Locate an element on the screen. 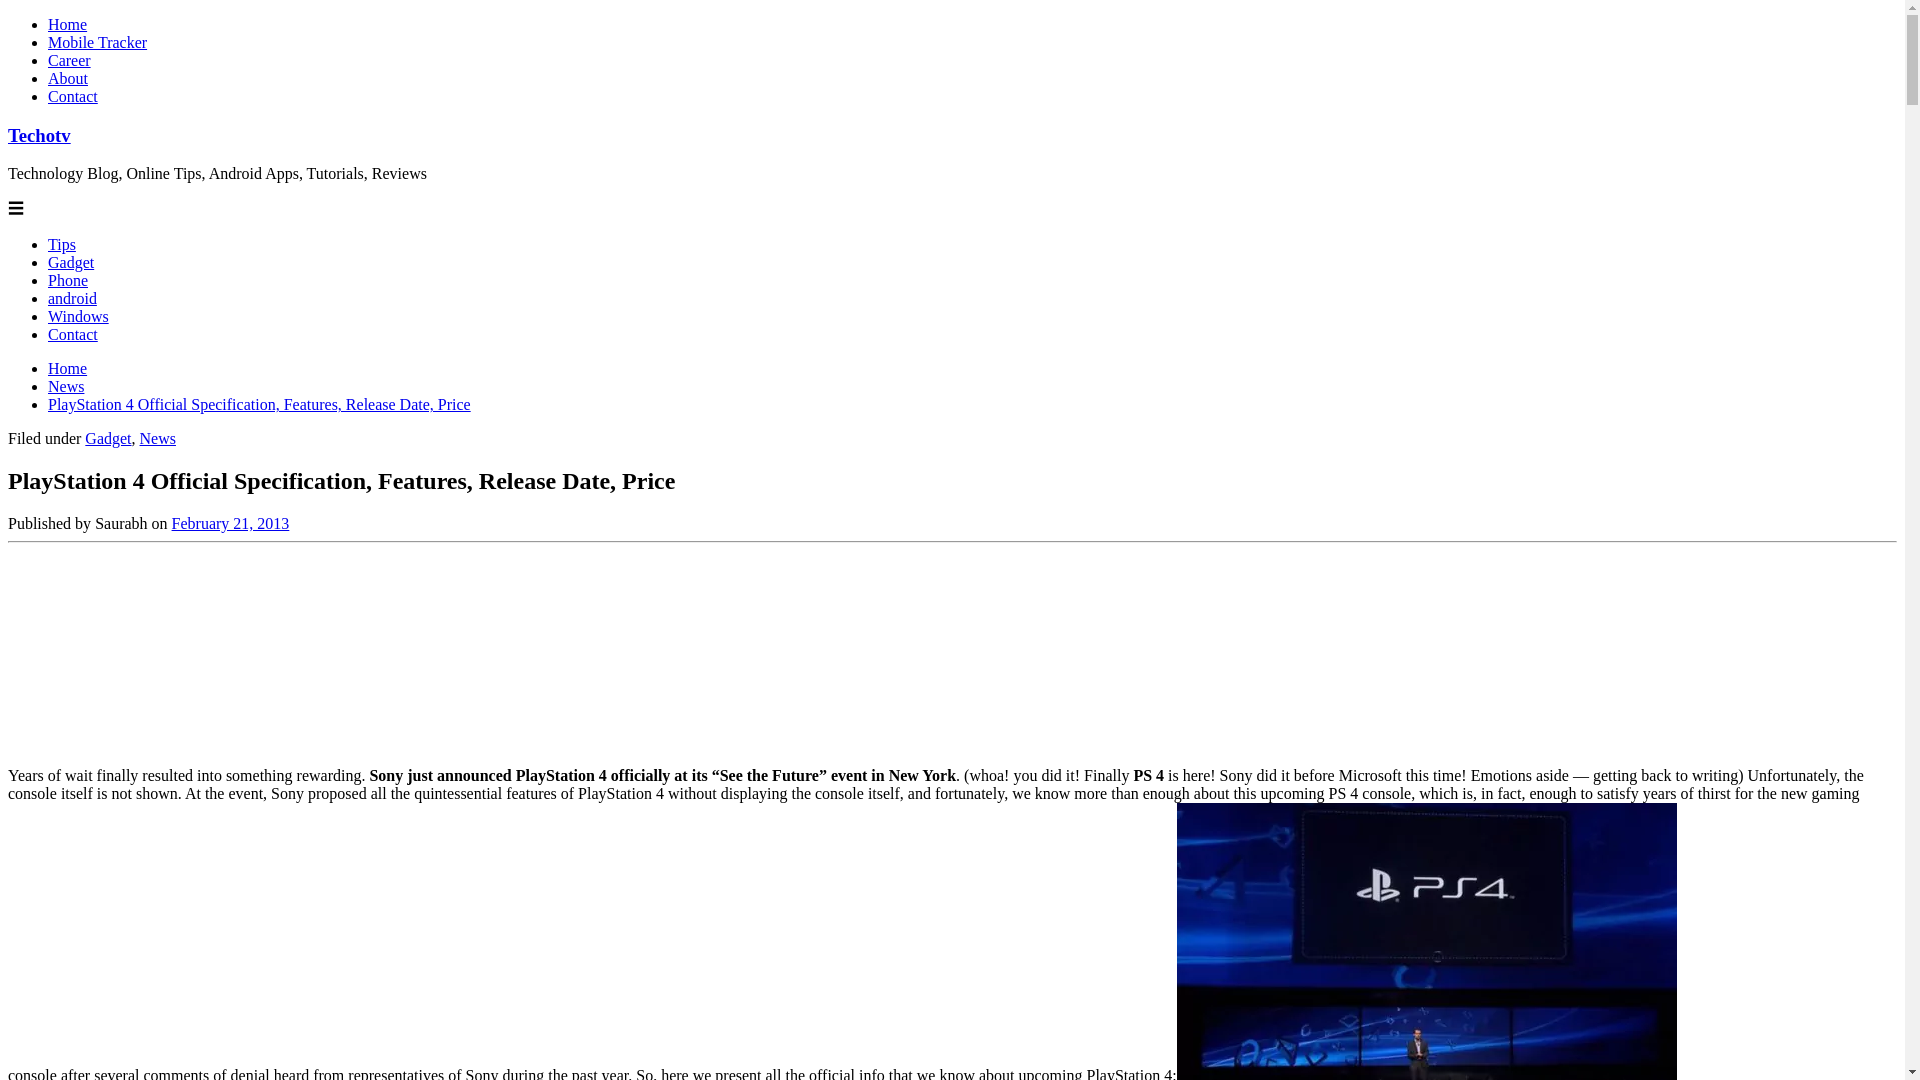 The height and width of the screenshot is (1080, 1920). Home is located at coordinates (67, 368).